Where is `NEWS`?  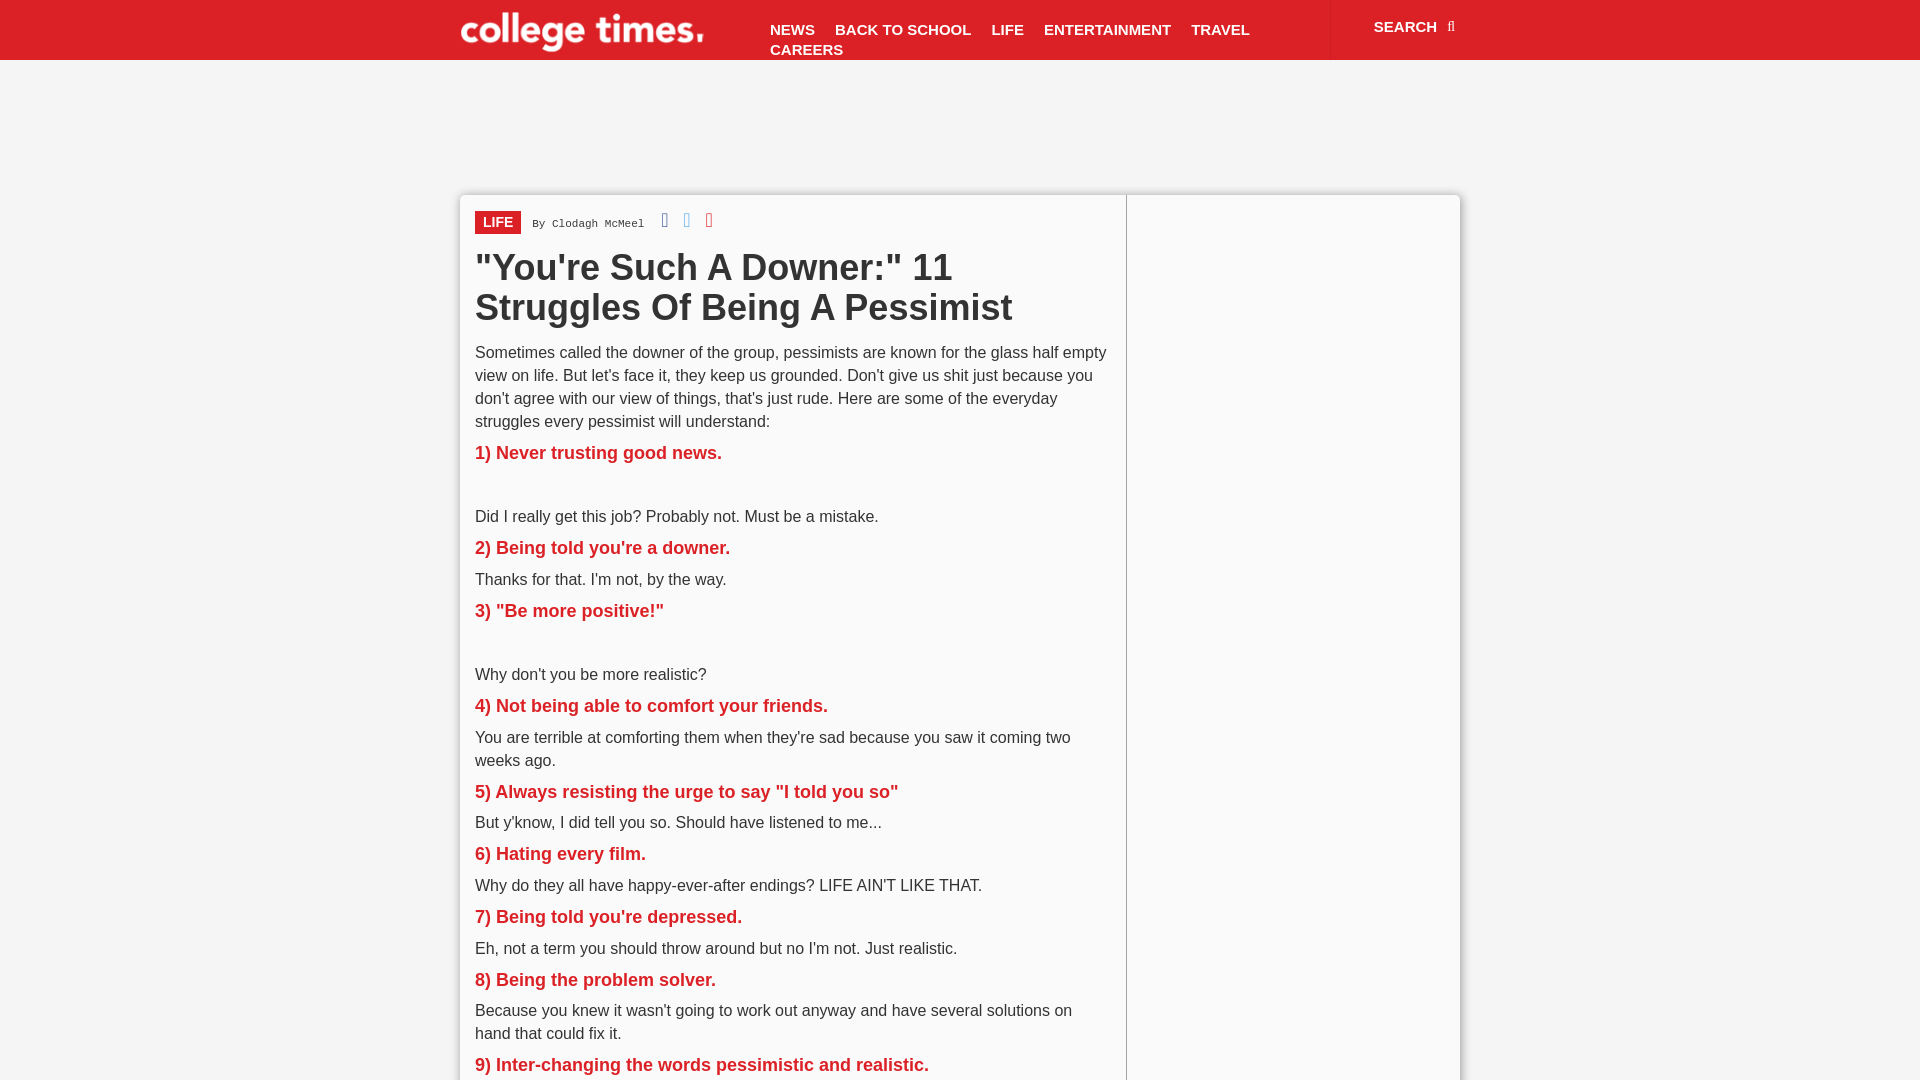 NEWS is located at coordinates (792, 30).